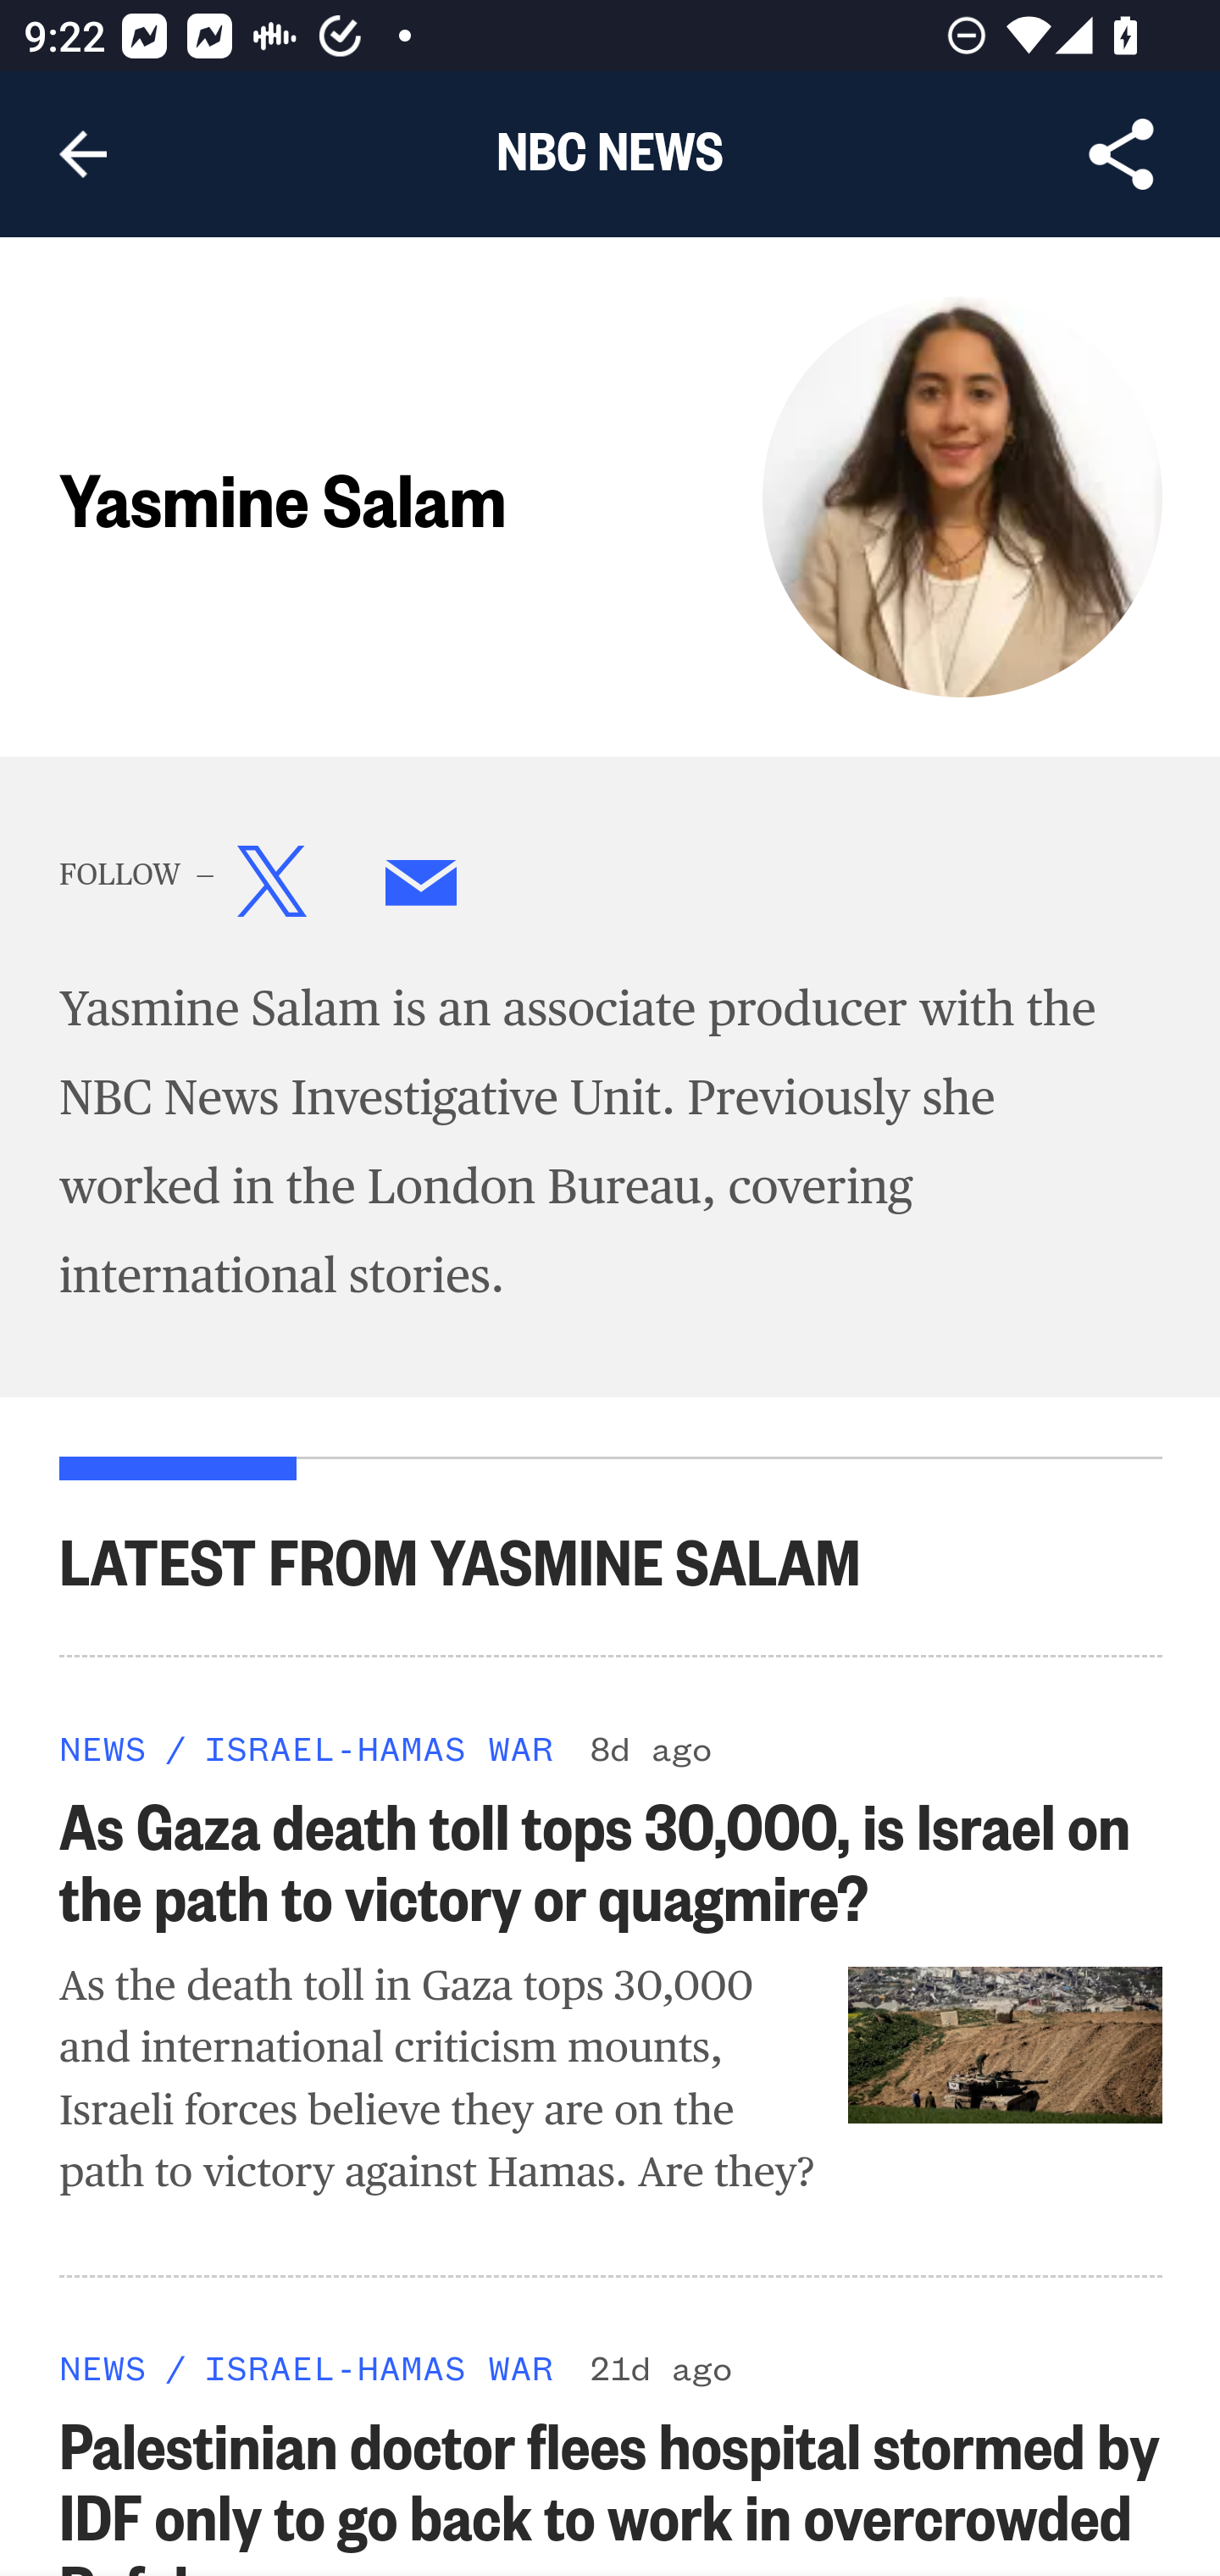  I want to click on Share Article, button, so click(1122, 154).